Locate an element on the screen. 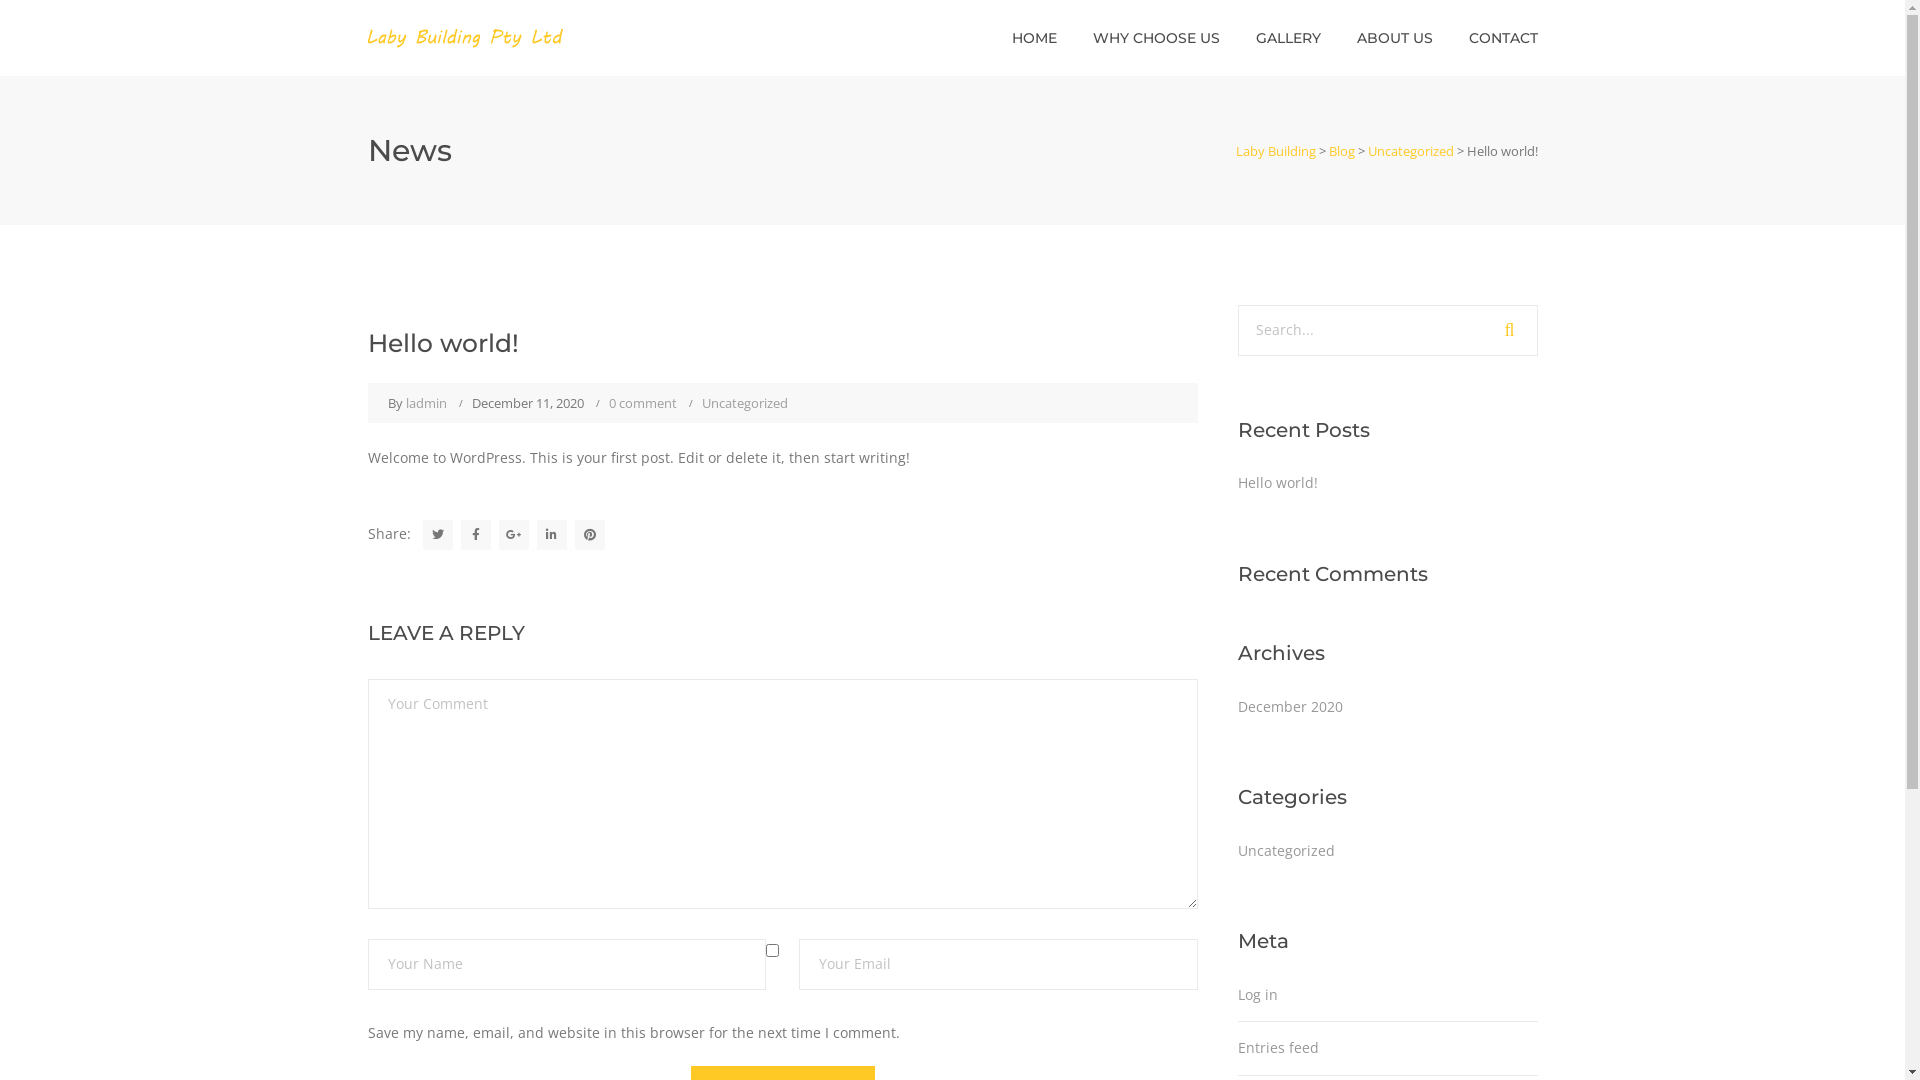 The height and width of the screenshot is (1080, 1920). Uncategorized is located at coordinates (745, 403).